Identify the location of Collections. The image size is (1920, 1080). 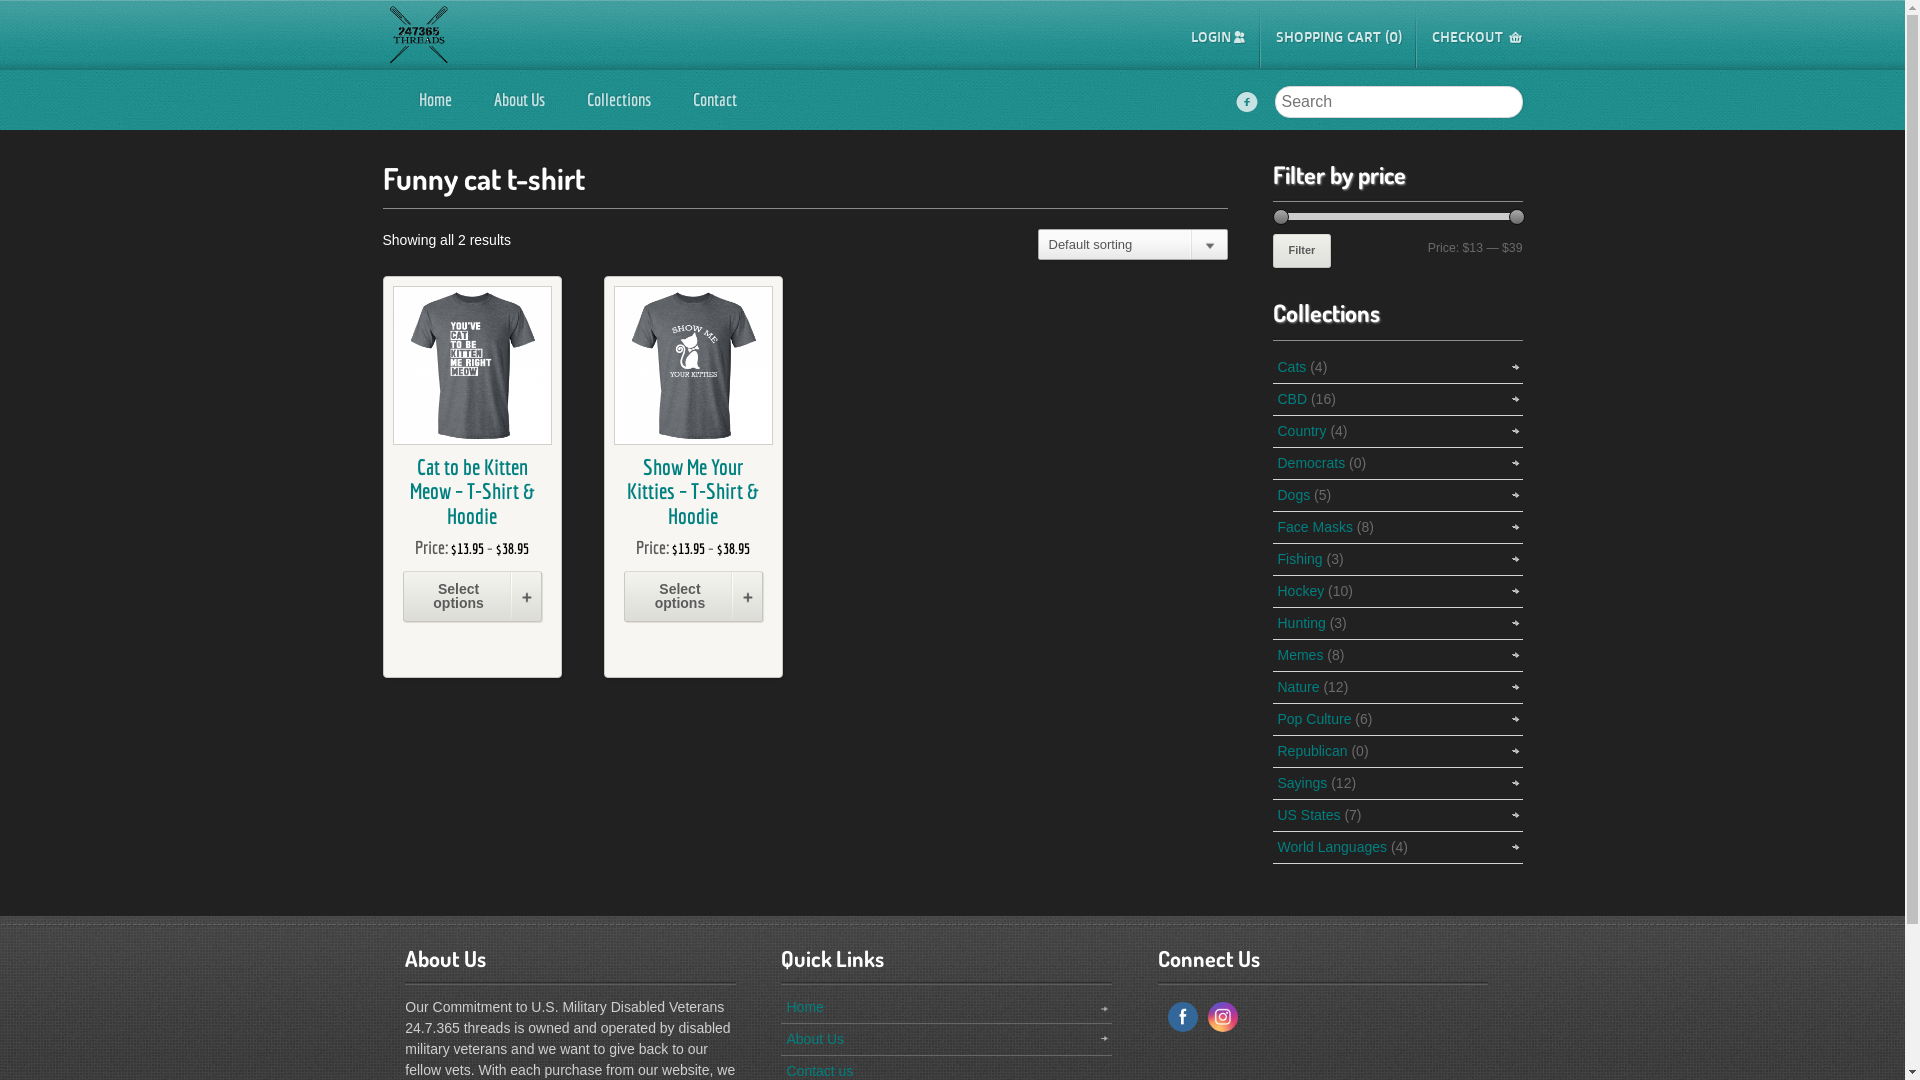
(619, 100).